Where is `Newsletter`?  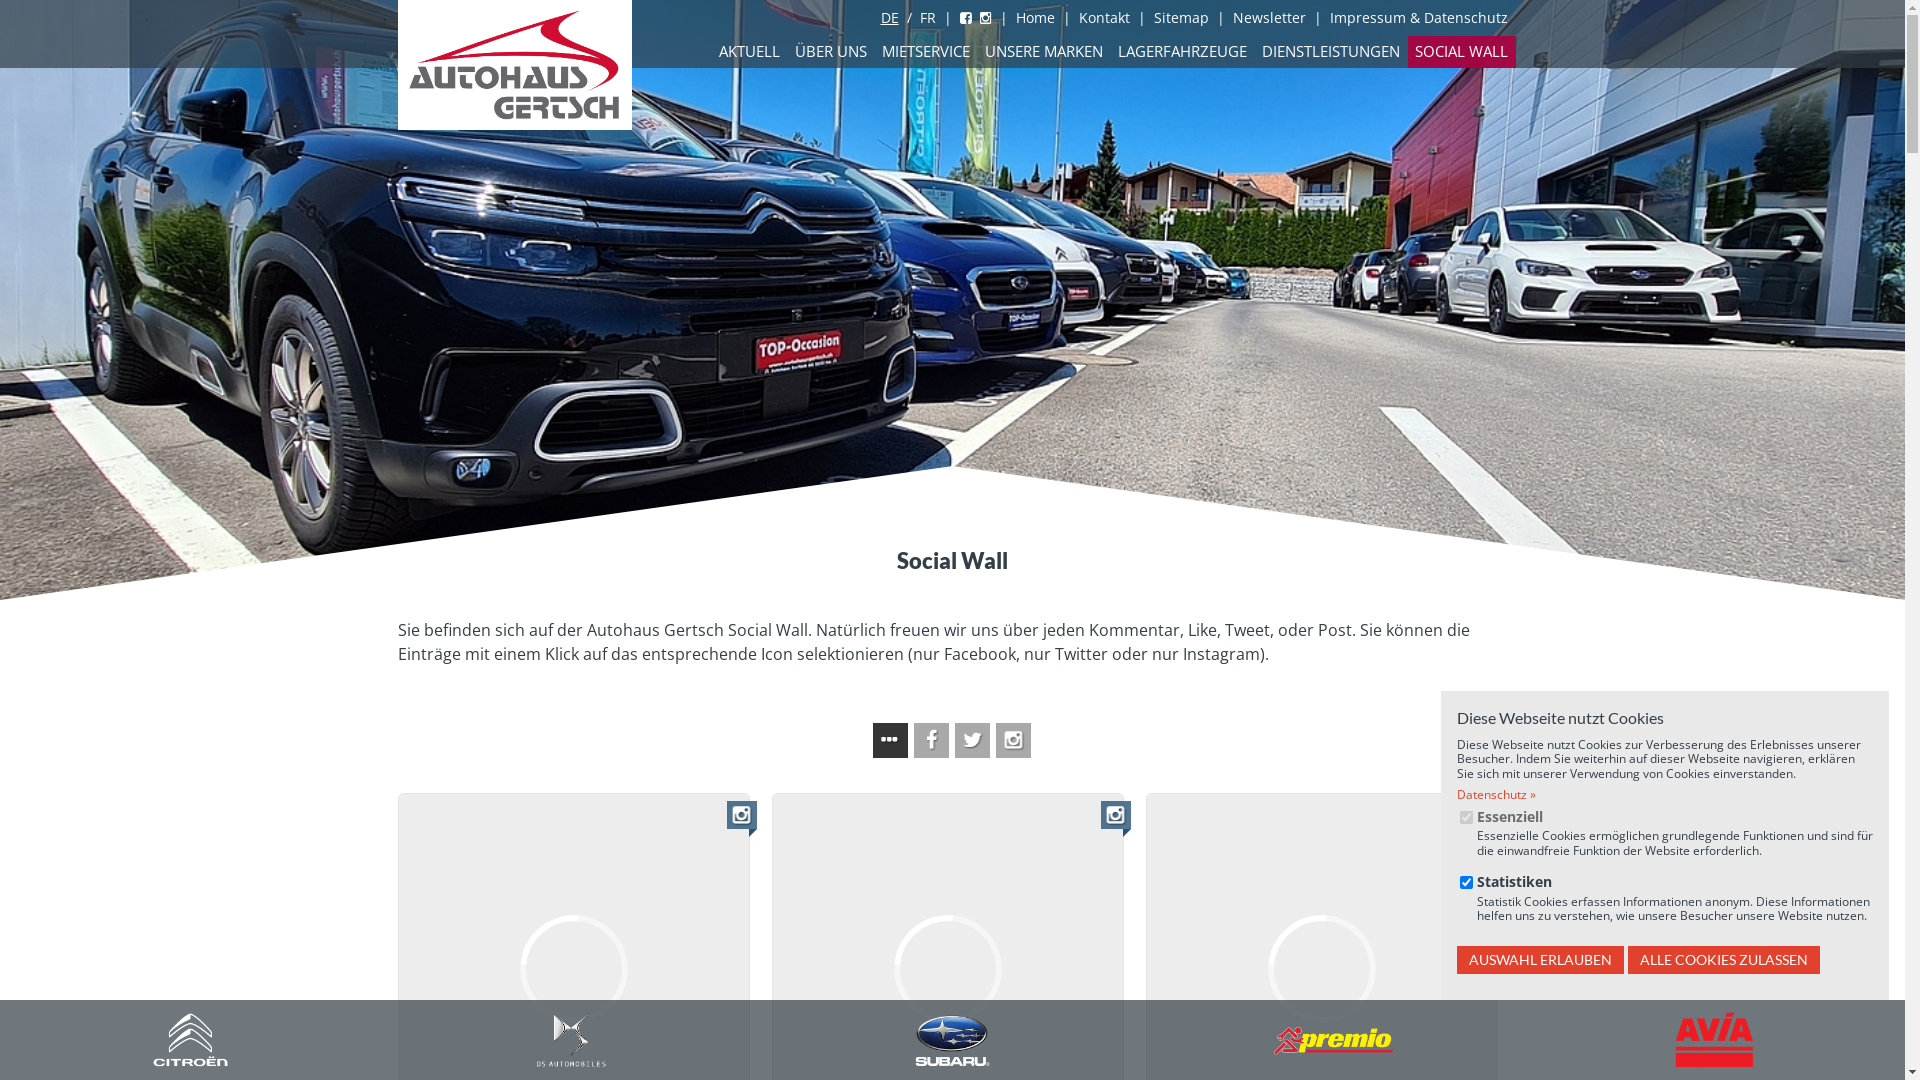
Newsletter is located at coordinates (1268, 18).